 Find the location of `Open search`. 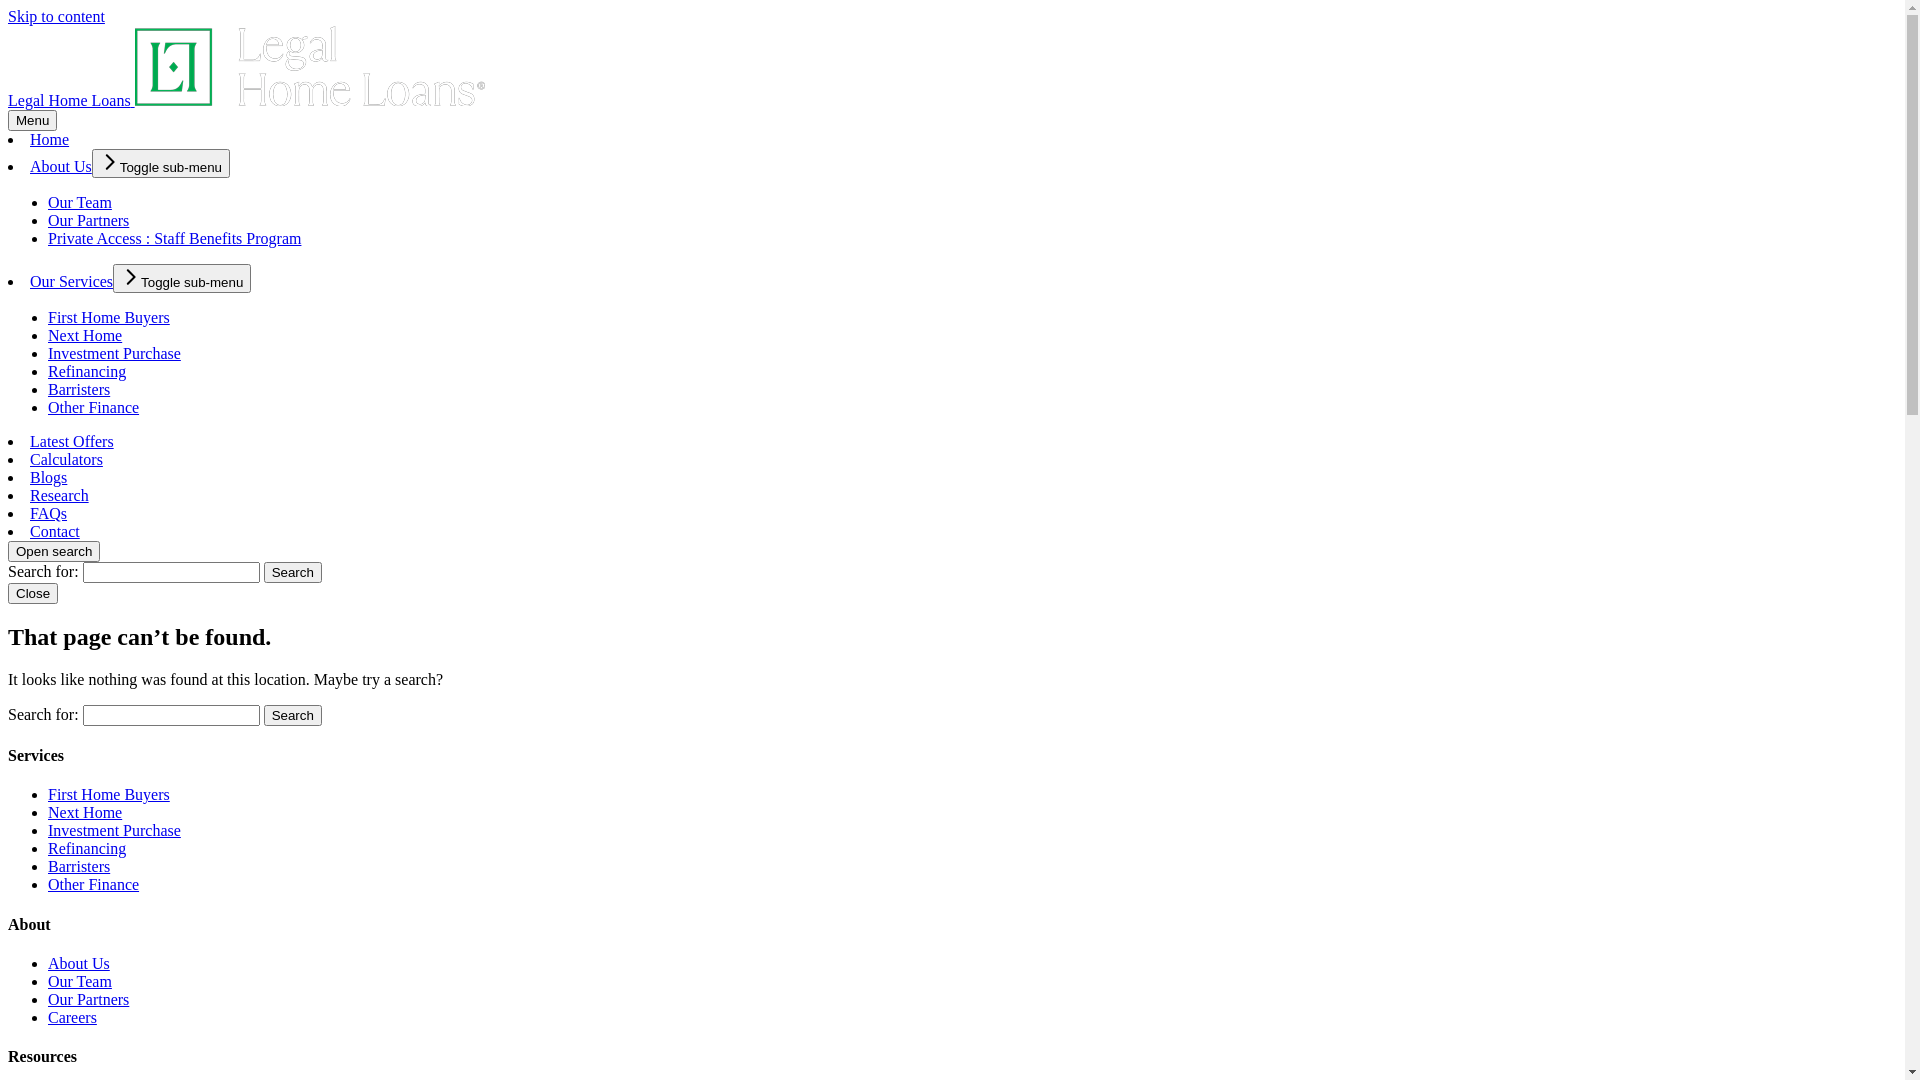

Open search is located at coordinates (54, 552).